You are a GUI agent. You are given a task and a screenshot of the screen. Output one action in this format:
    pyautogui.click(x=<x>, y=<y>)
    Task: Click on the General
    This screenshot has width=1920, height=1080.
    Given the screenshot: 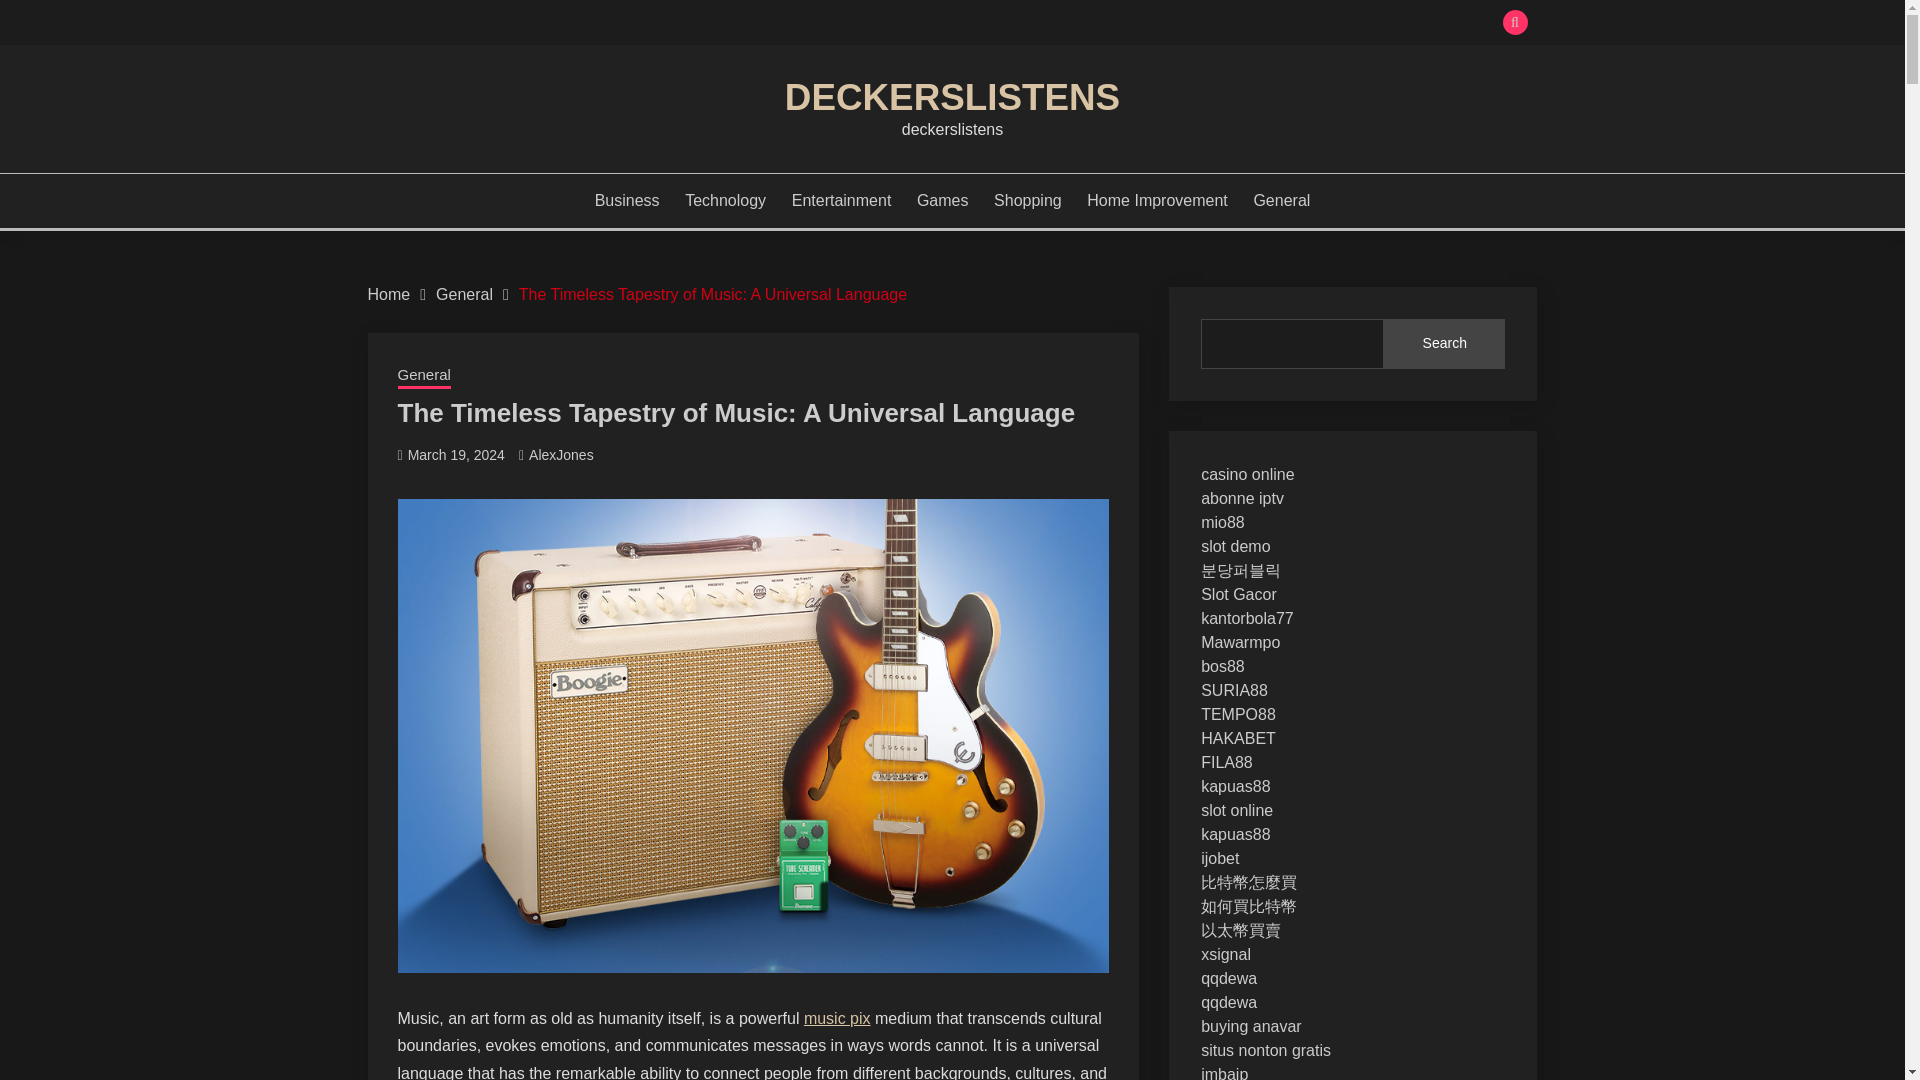 What is the action you would take?
    pyautogui.click(x=464, y=294)
    